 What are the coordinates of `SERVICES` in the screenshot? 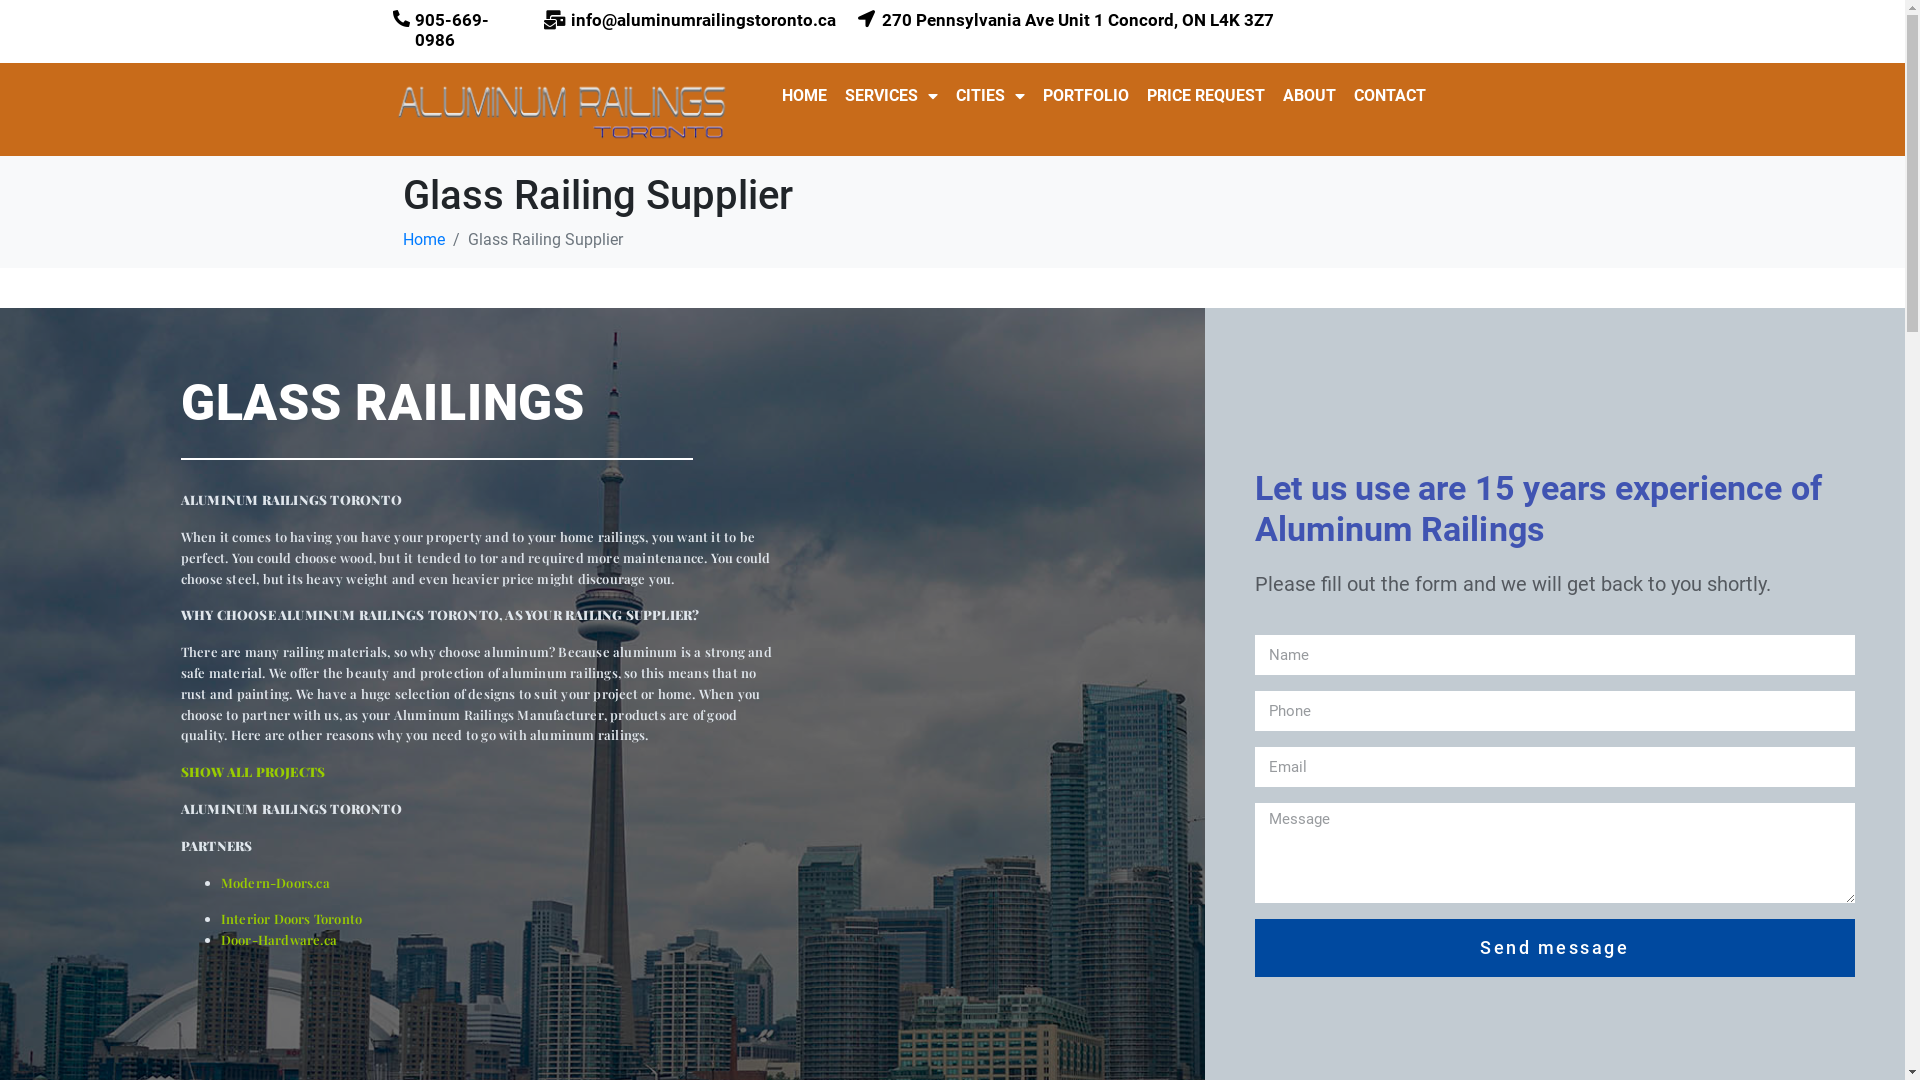 It's located at (892, 96).